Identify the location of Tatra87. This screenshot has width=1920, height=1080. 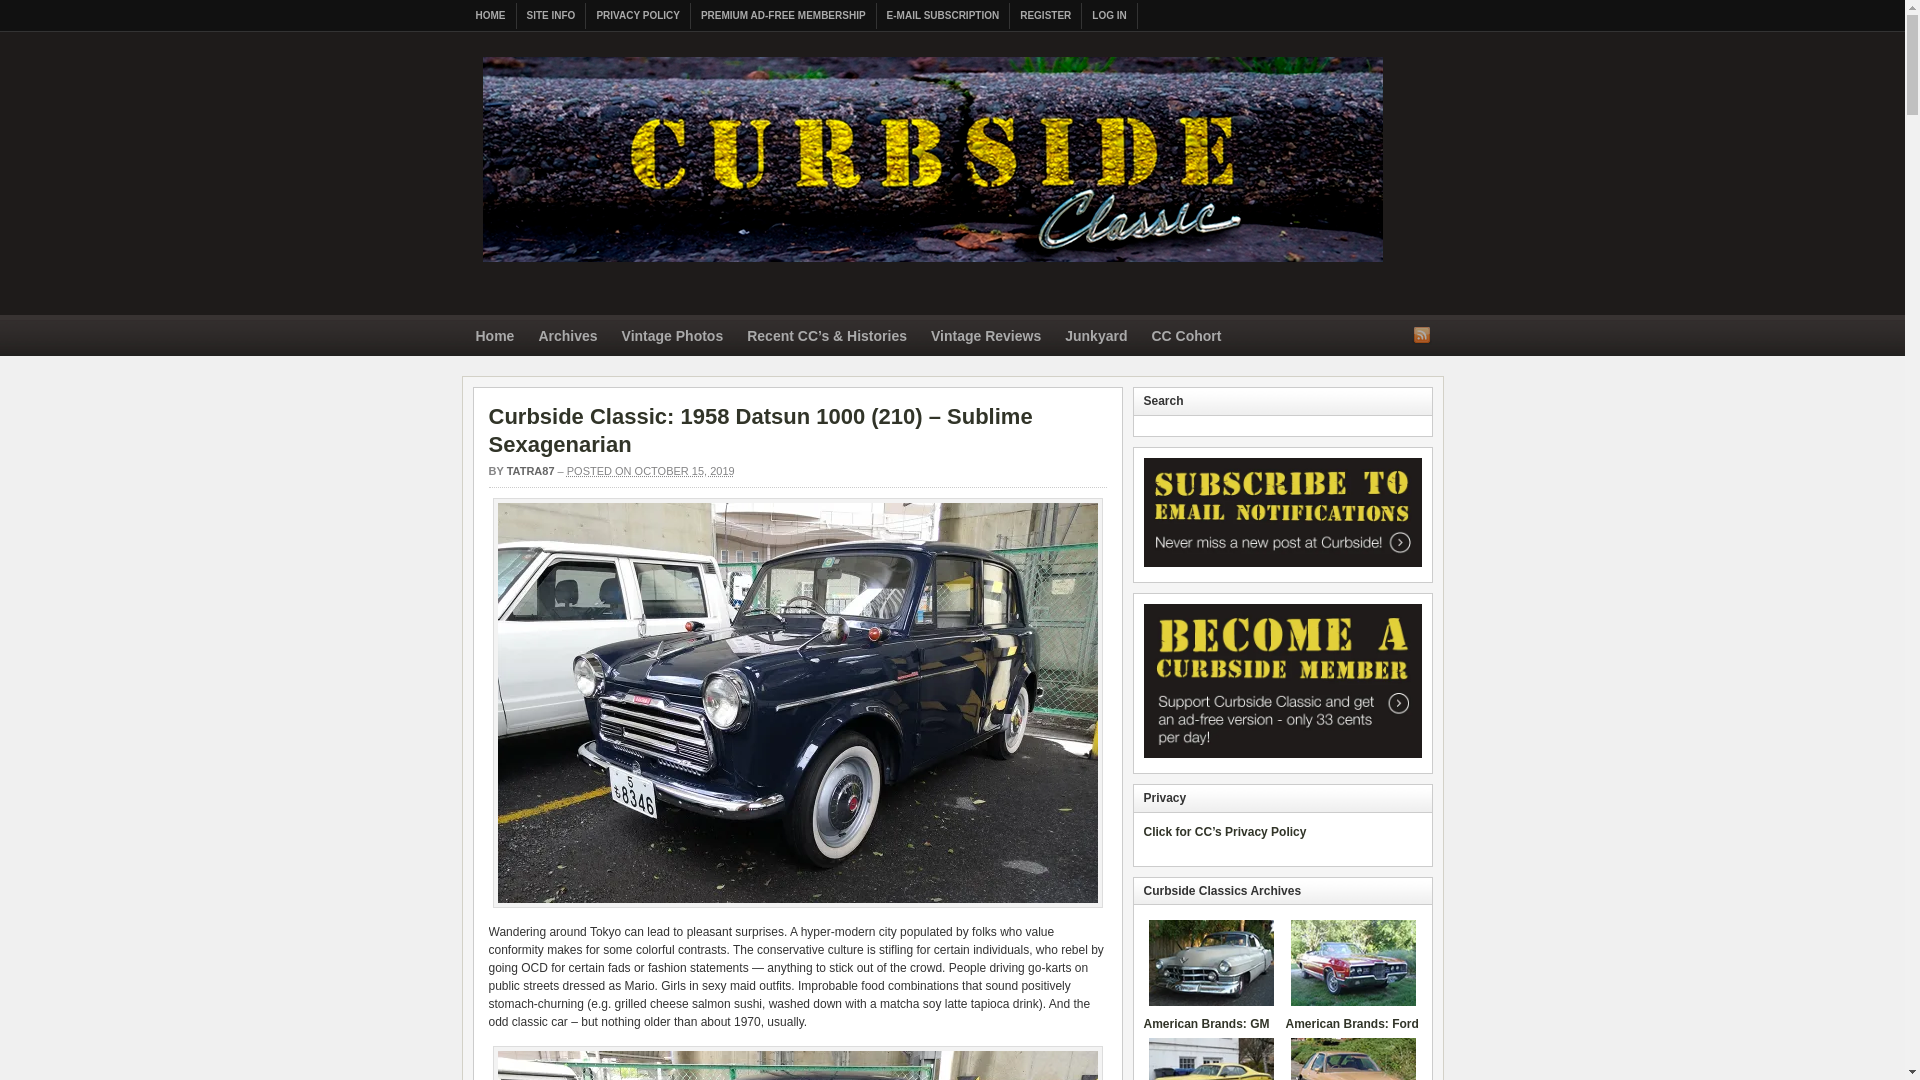
(530, 471).